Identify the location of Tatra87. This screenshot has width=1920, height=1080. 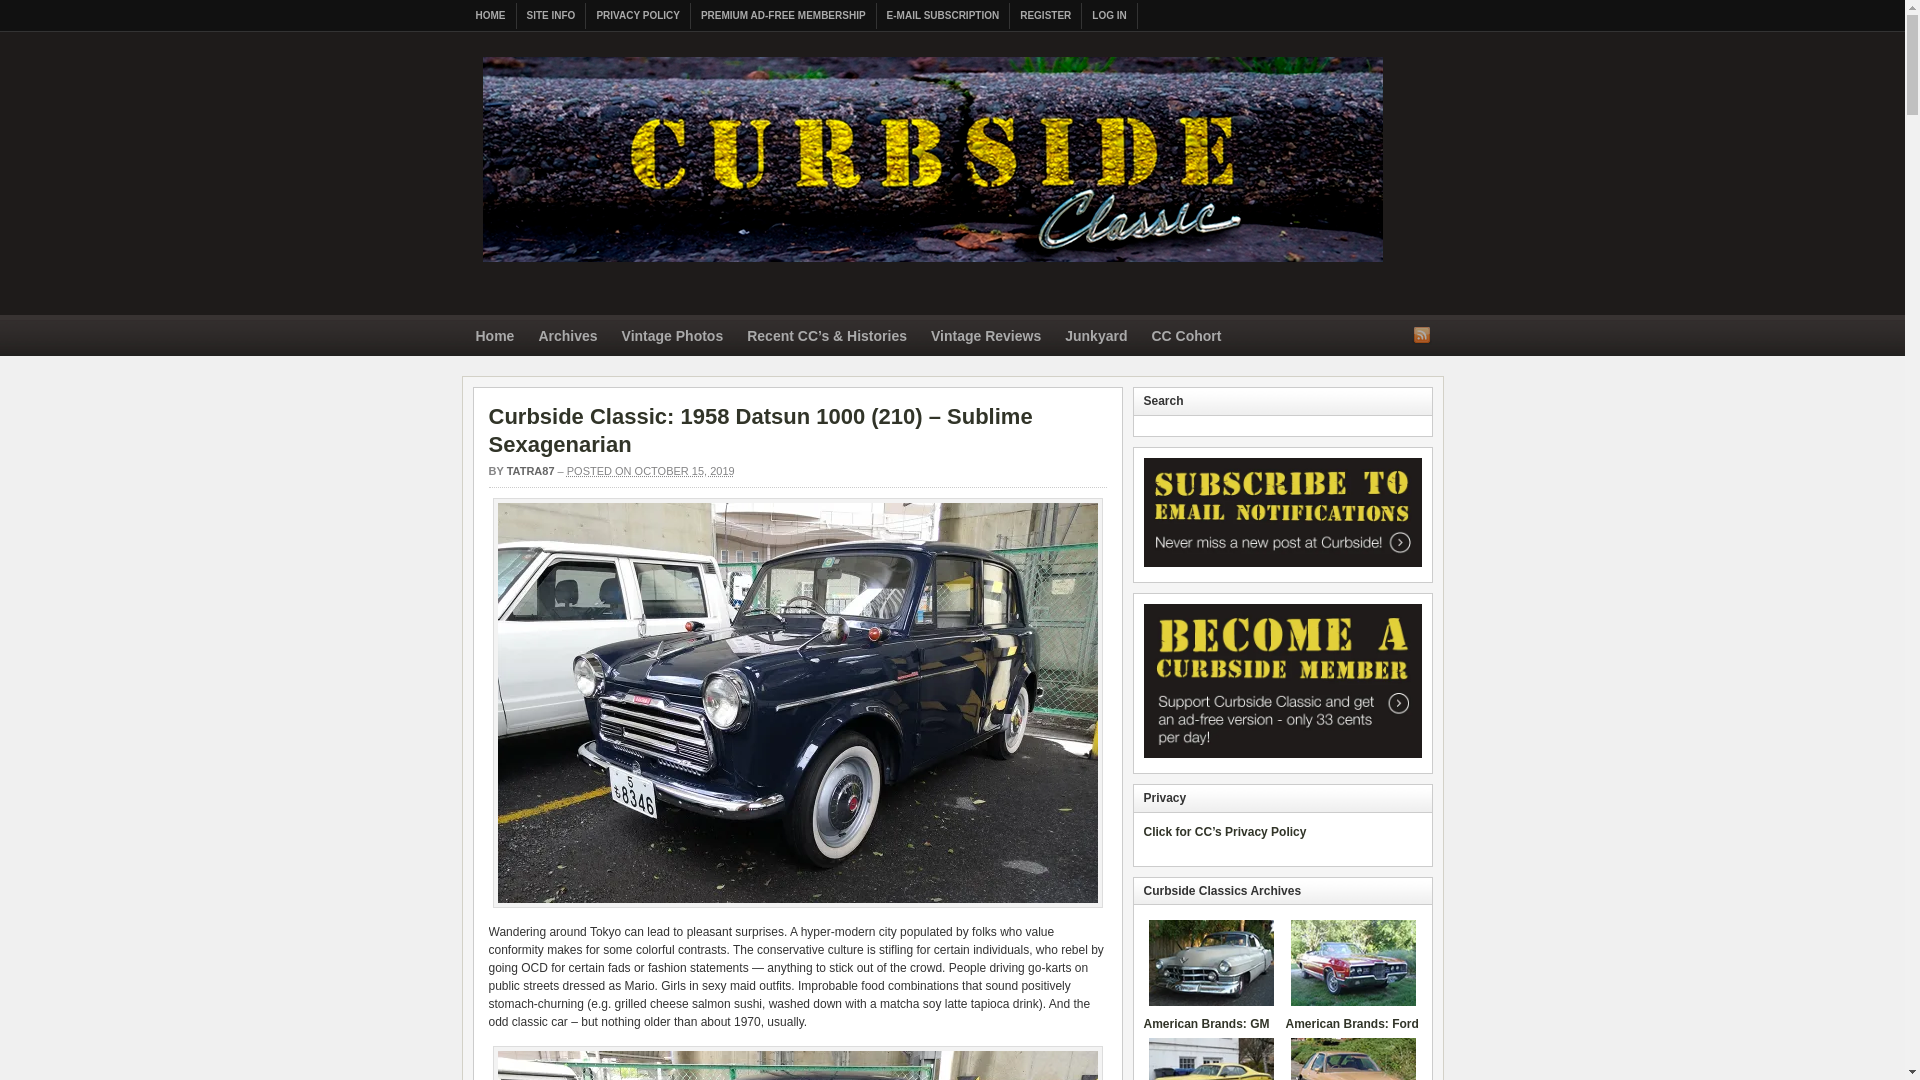
(530, 471).